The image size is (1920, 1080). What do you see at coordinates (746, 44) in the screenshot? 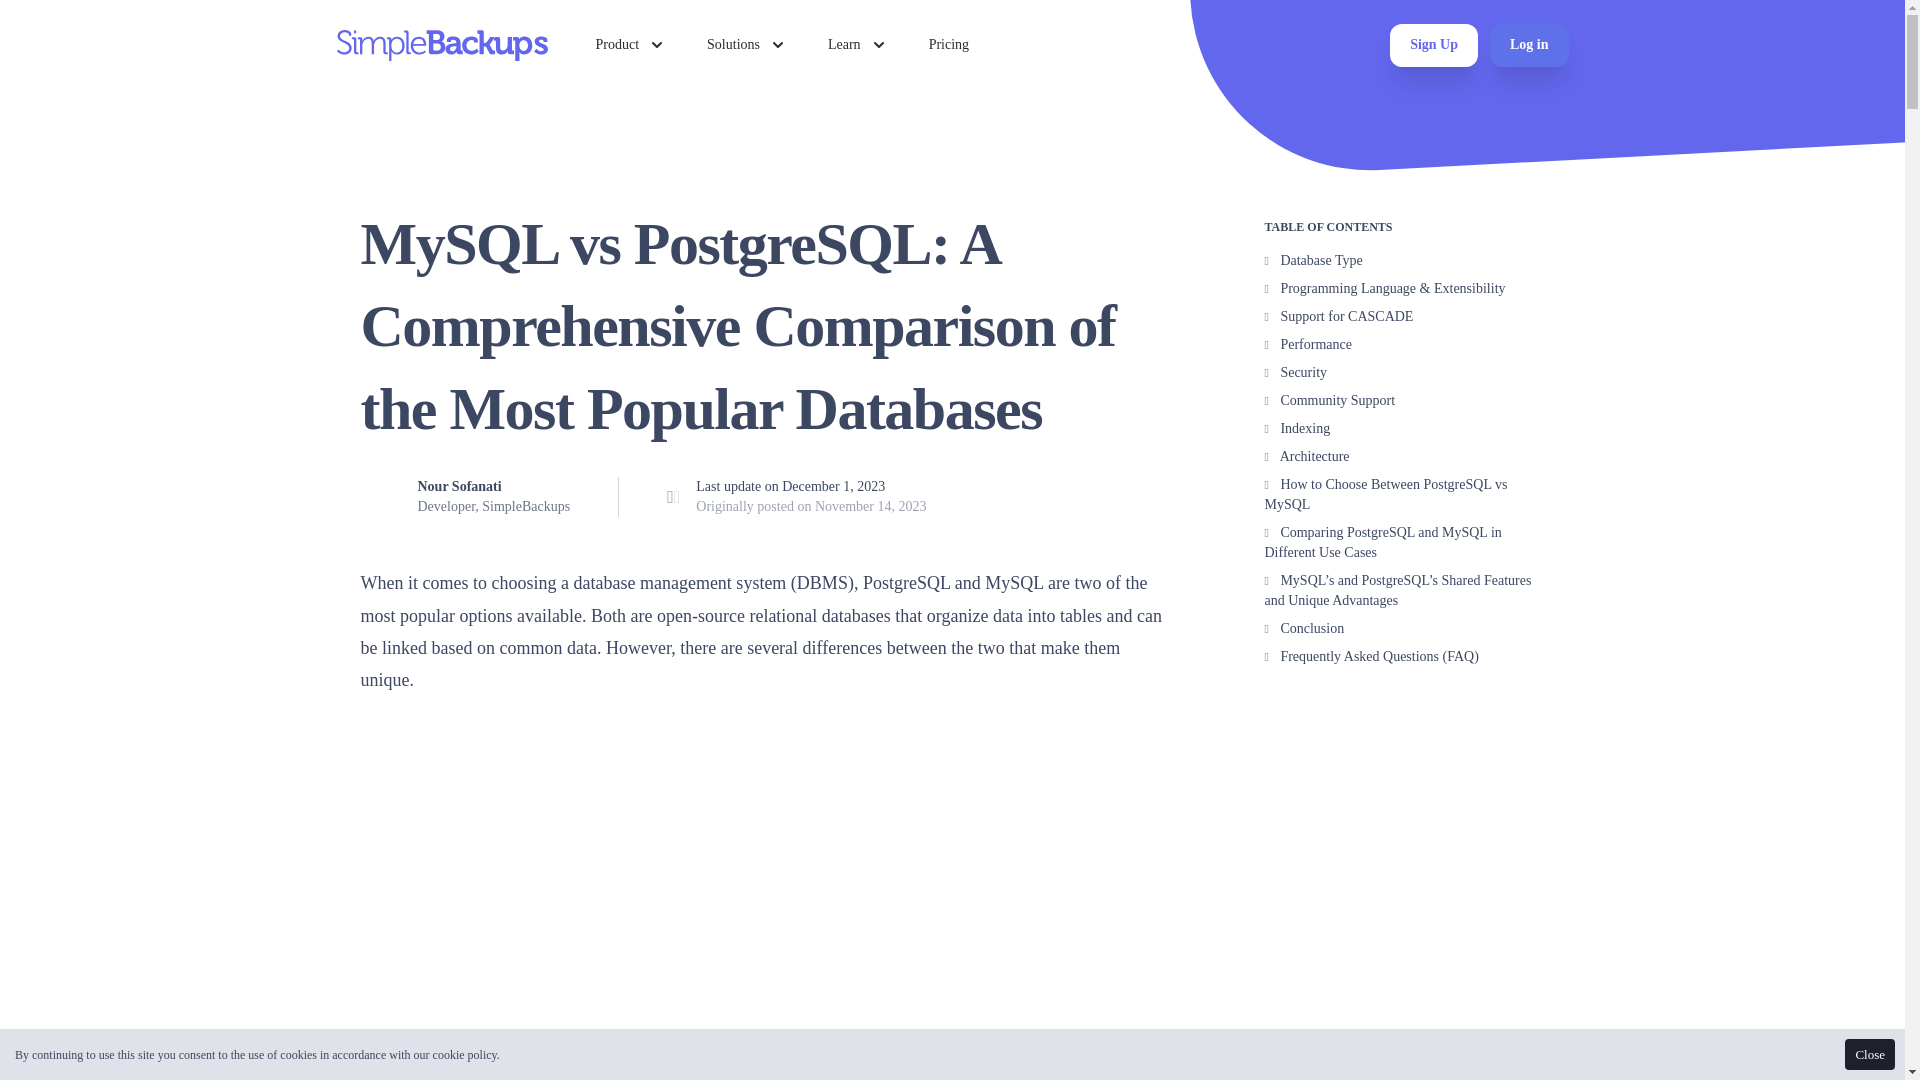
I see `Solutions` at bounding box center [746, 44].